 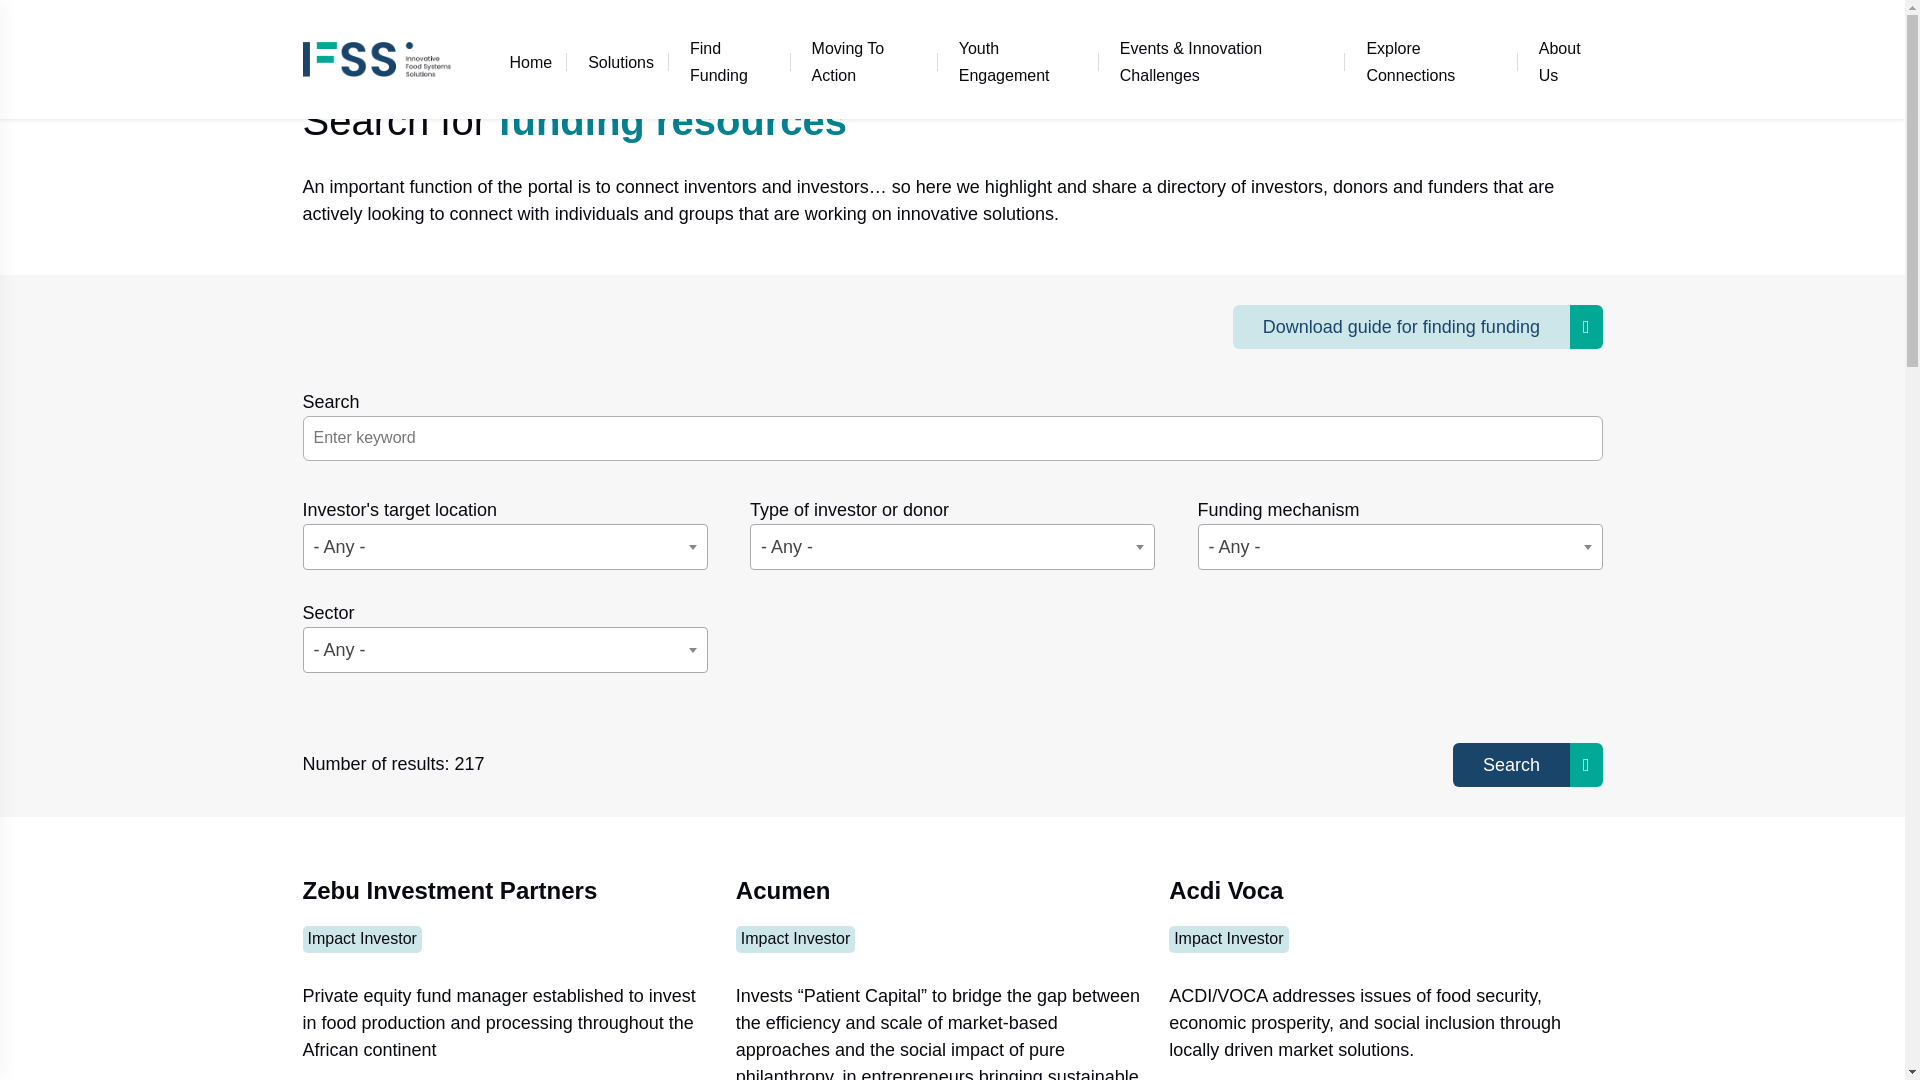 What do you see at coordinates (867, 61) in the screenshot?
I see `Moving To Action` at bounding box center [867, 61].